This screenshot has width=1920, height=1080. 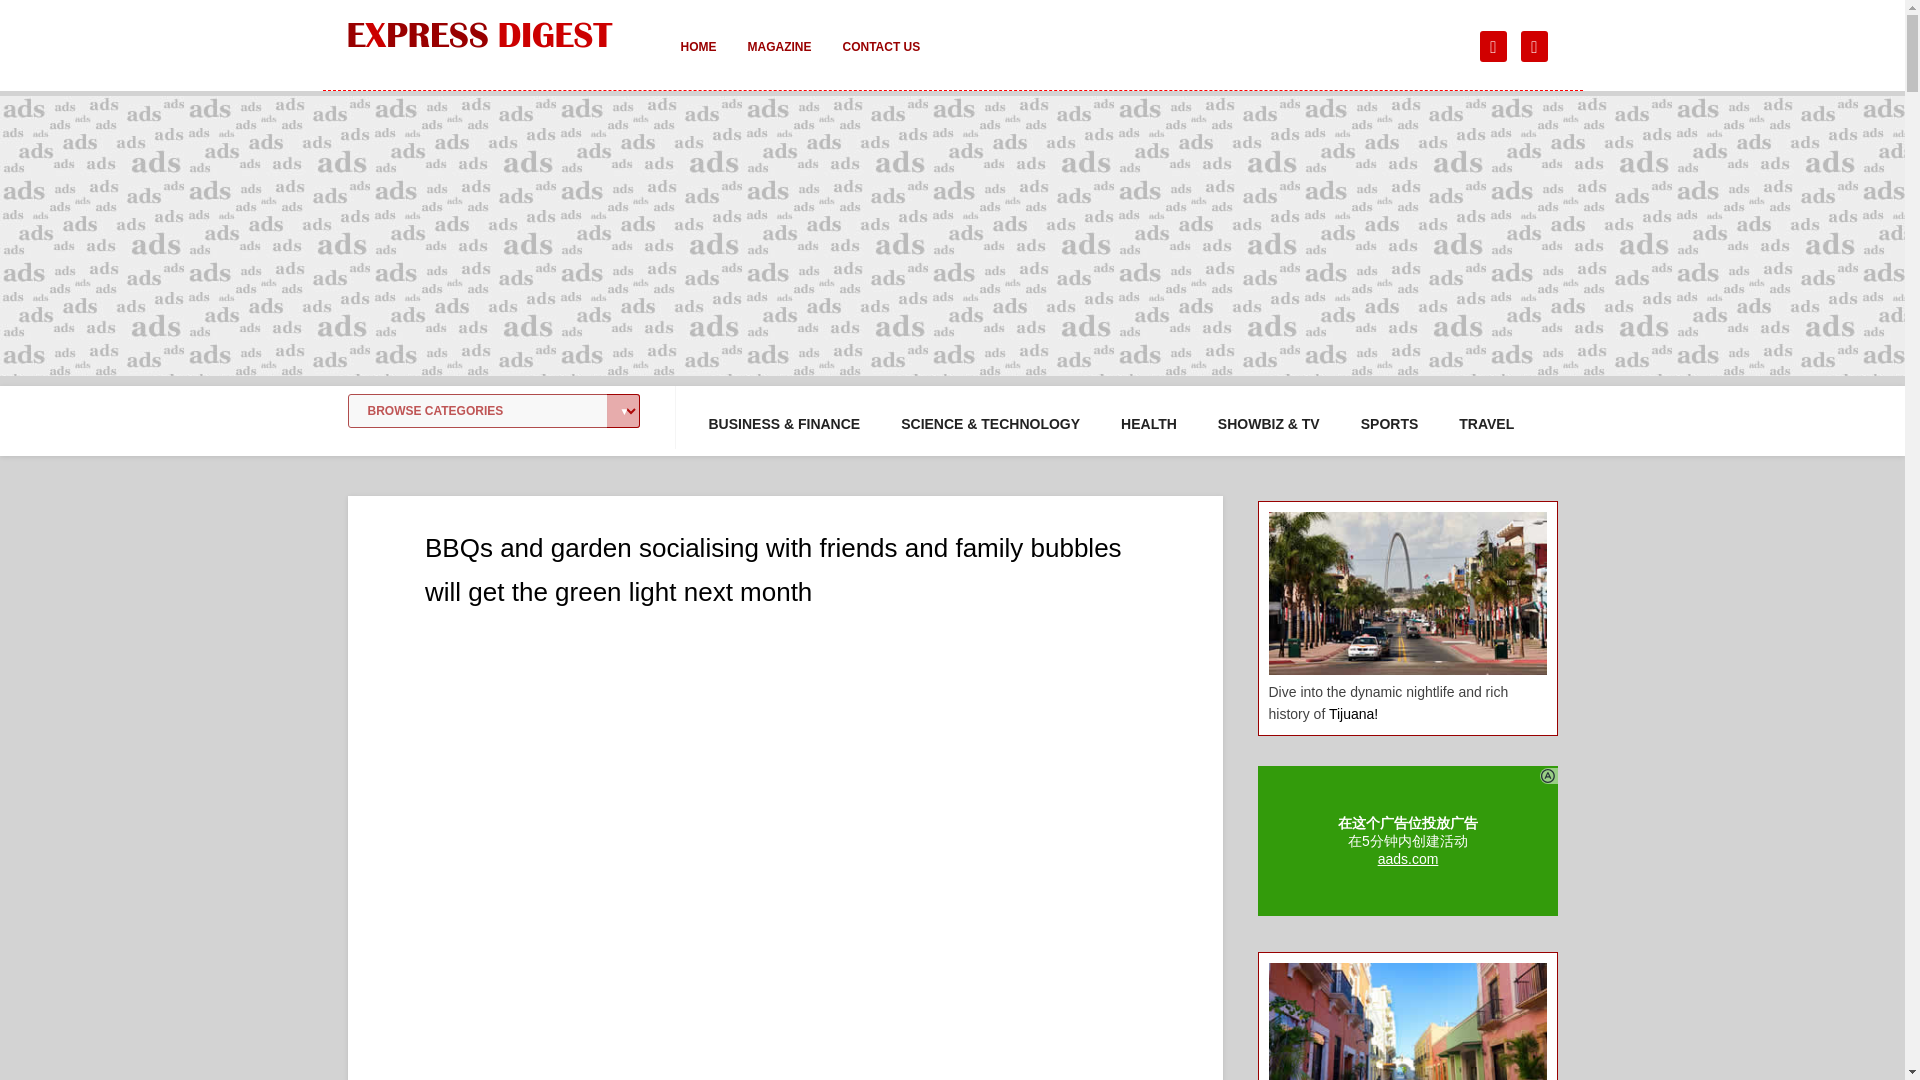 What do you see at coordinates (1353, 714) in the screenshot?
I see `Tijuana!` at bounding box center [1353, 714].